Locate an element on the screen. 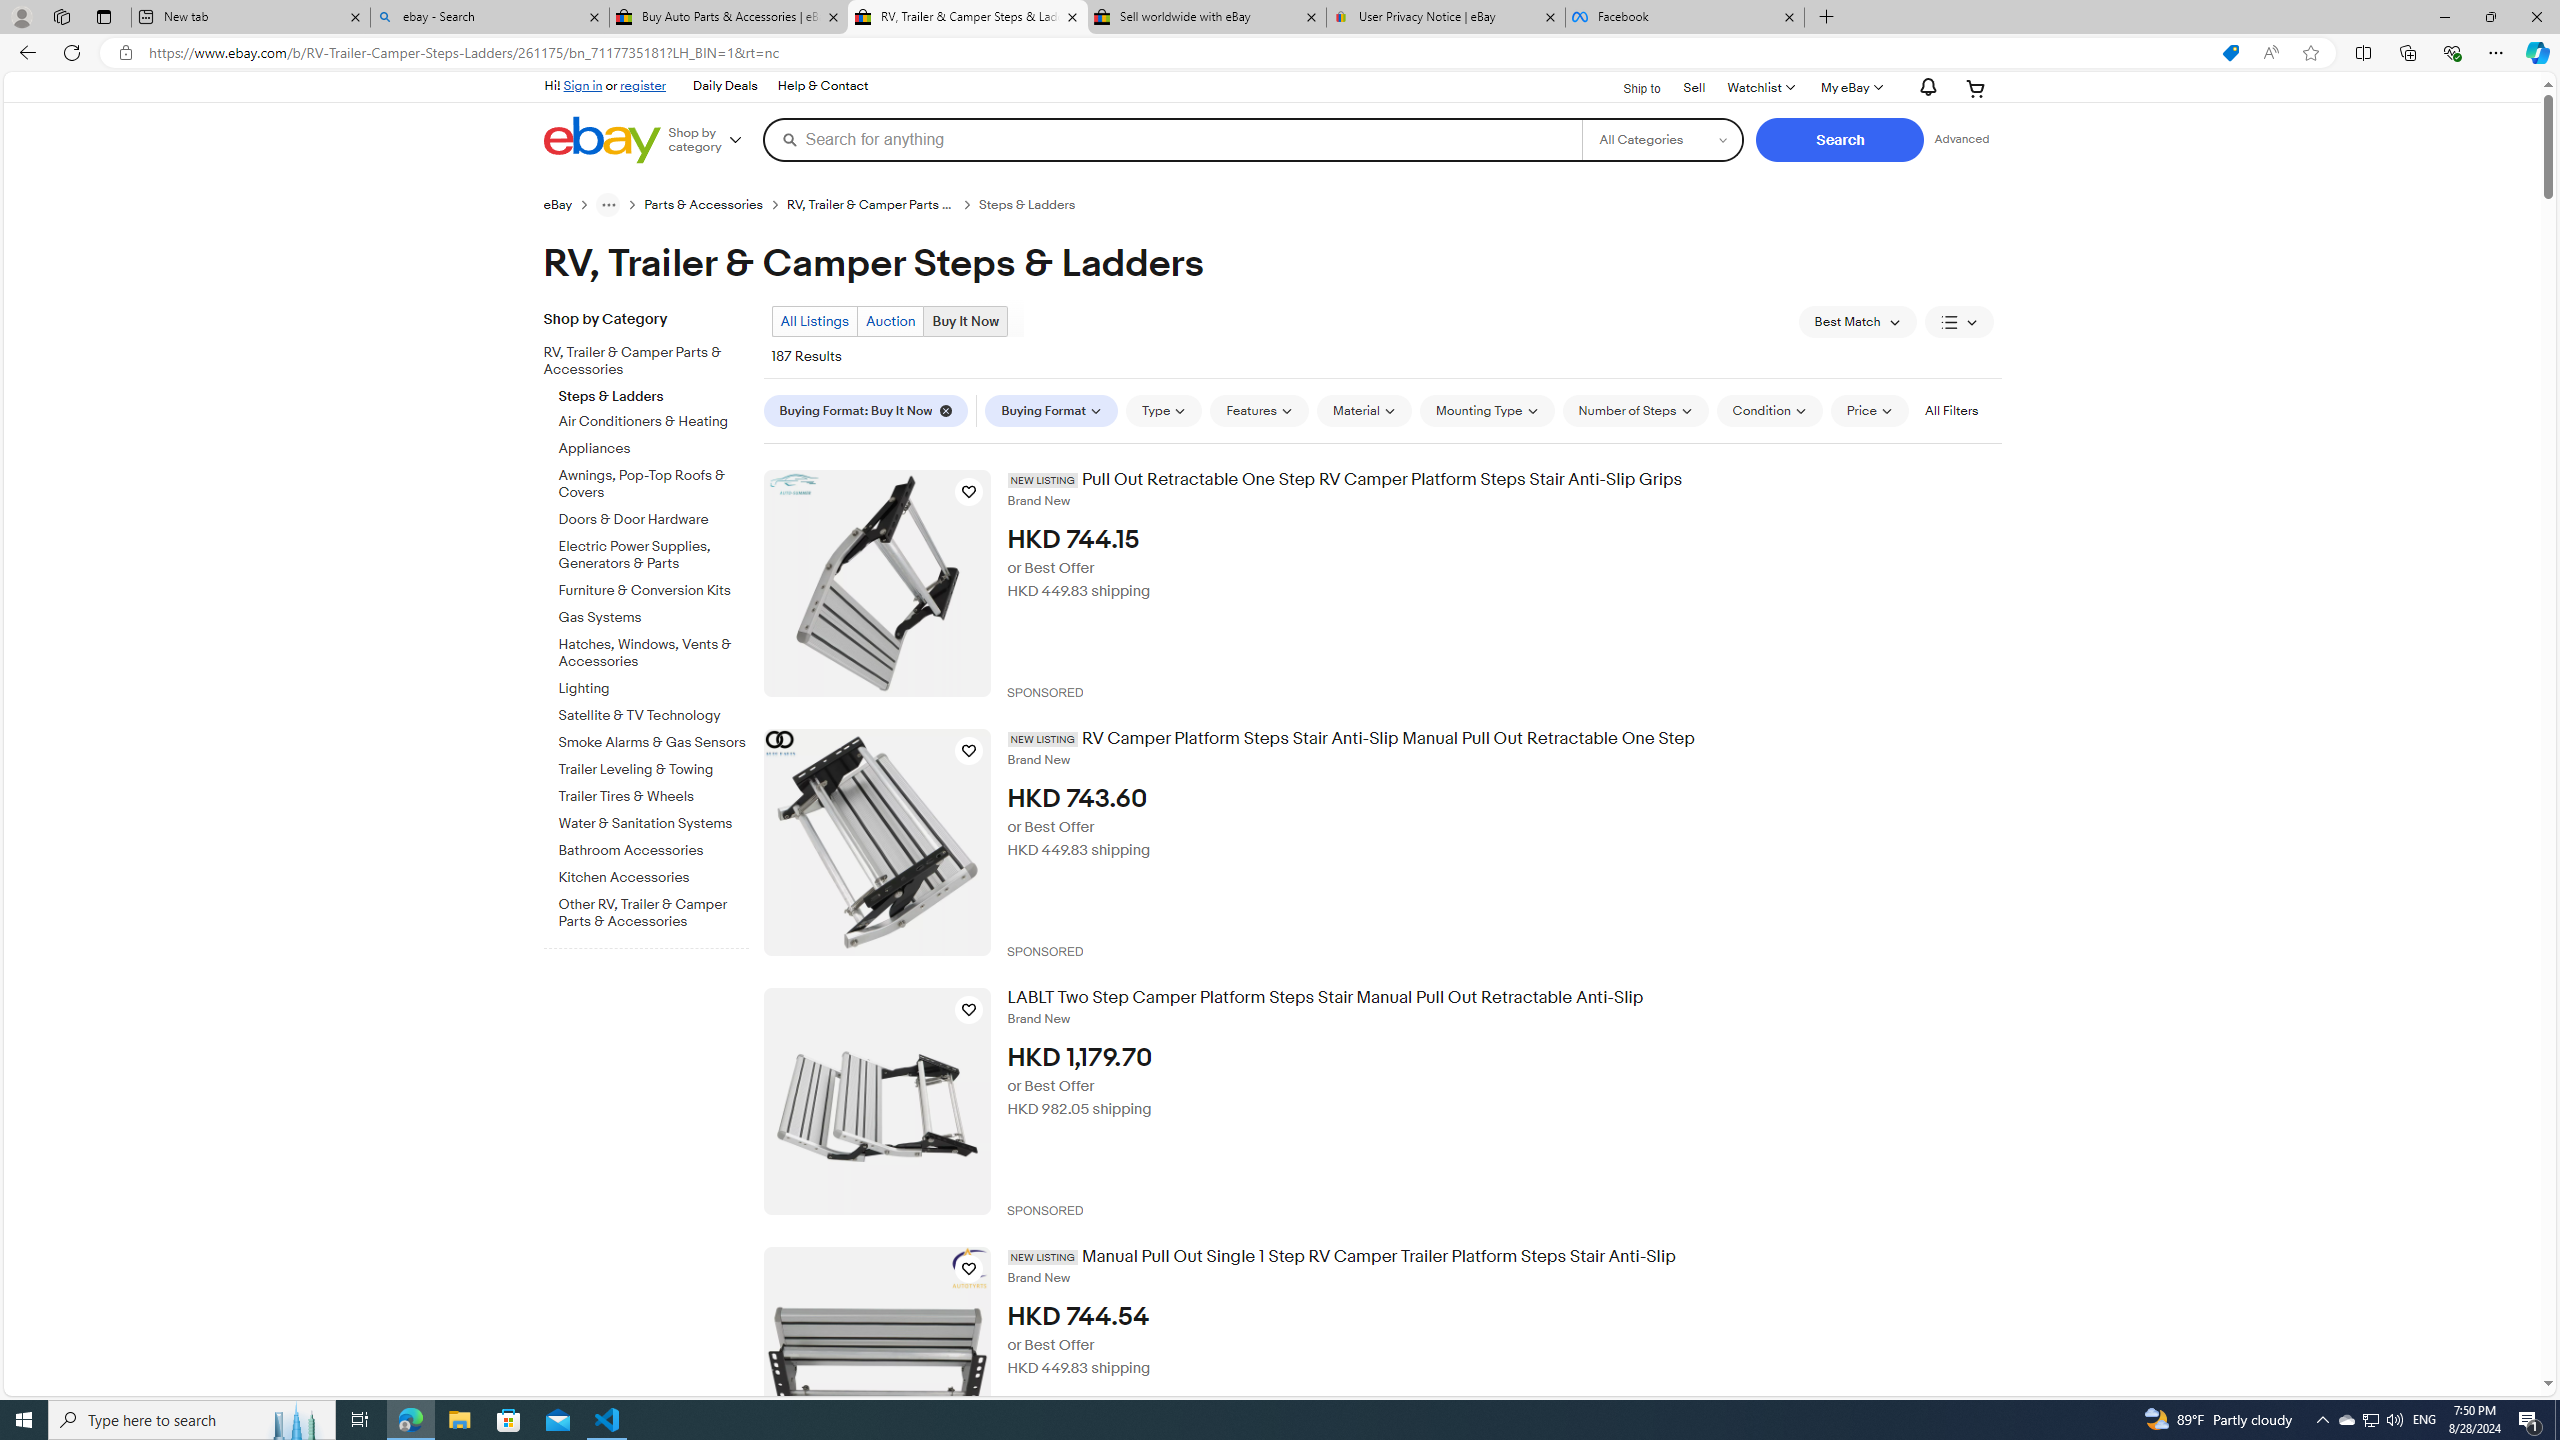 This screenshot has width=2560, height=1440. Electric Power Supplies, Generators & Parts is located at coordinates (654, 556).